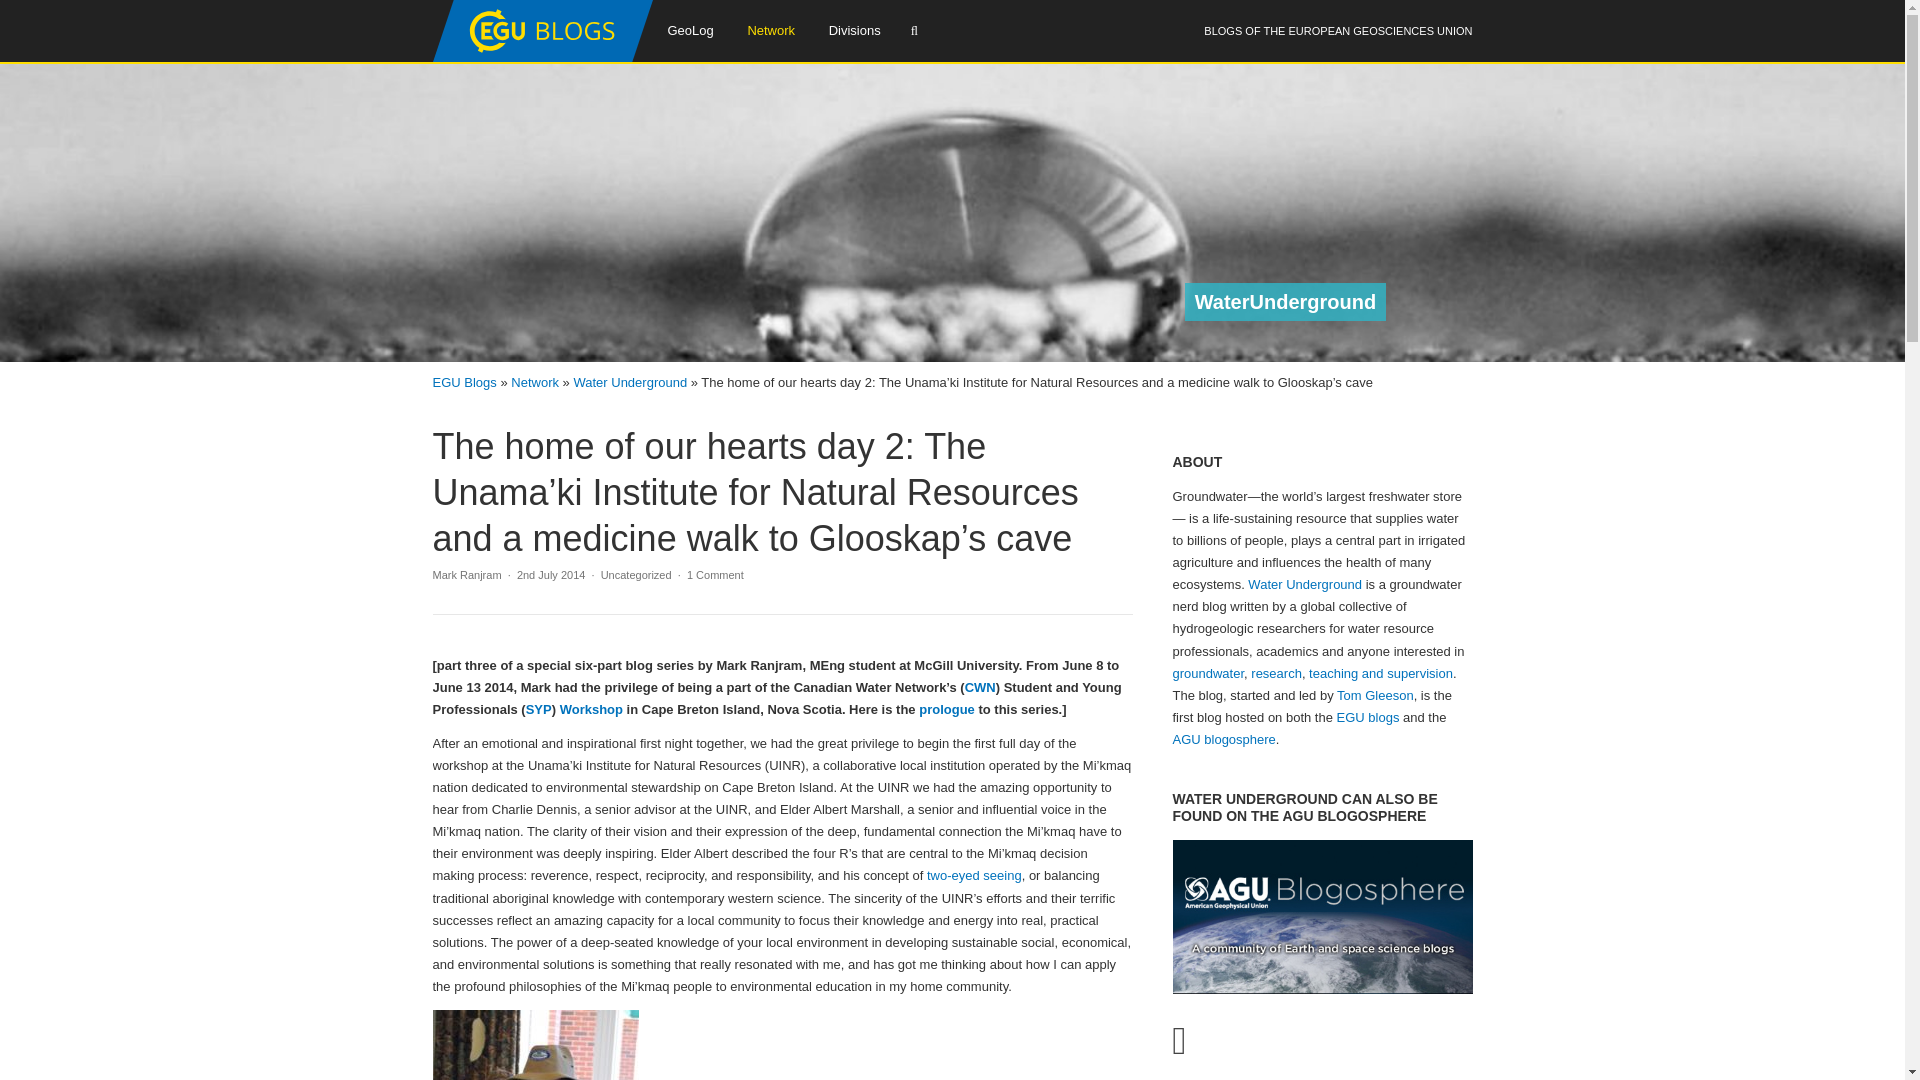 This screenshot has height=1080, width=1920. What do you see at coordinates (466, 575) in the screenshot?
I see `Posts by Mark Ranjram` at bounding box center [466, 575].